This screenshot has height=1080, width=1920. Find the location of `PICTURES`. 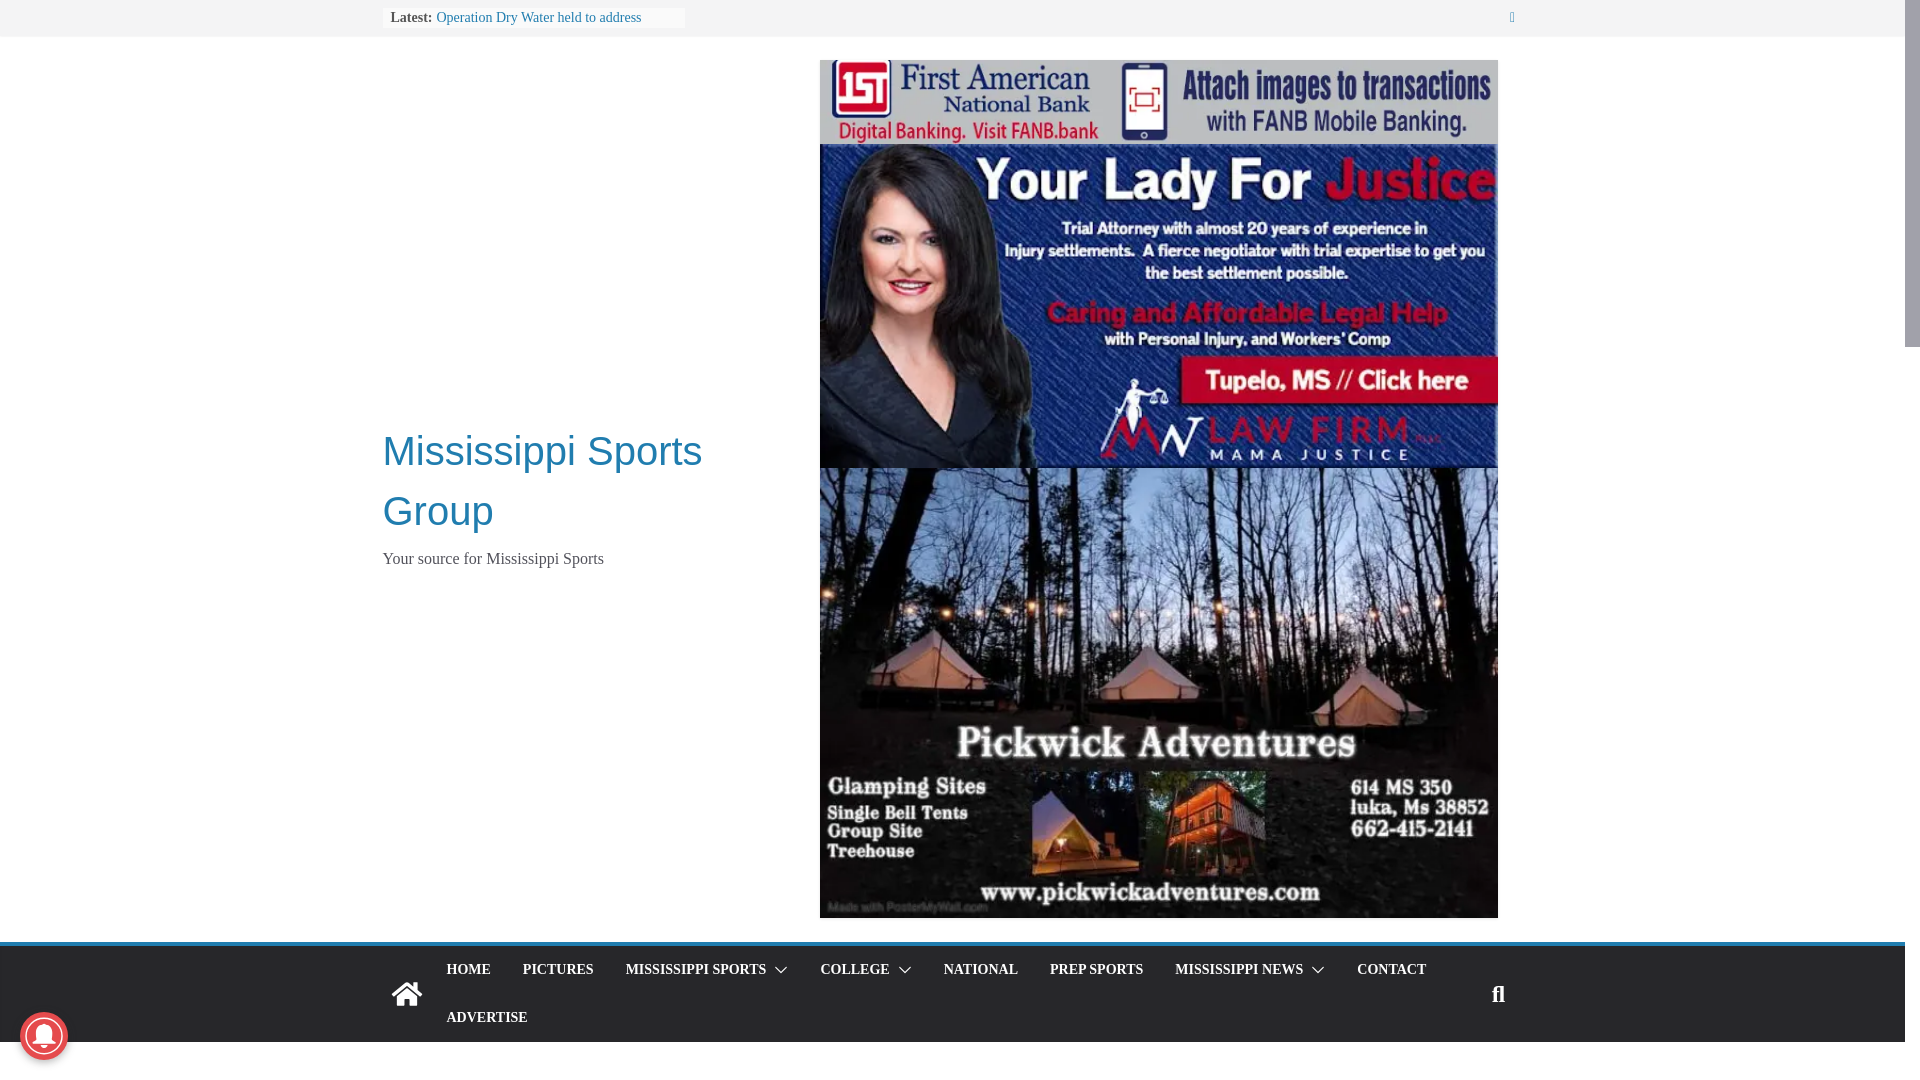

PICTURES is located at coordinates (558, 969).